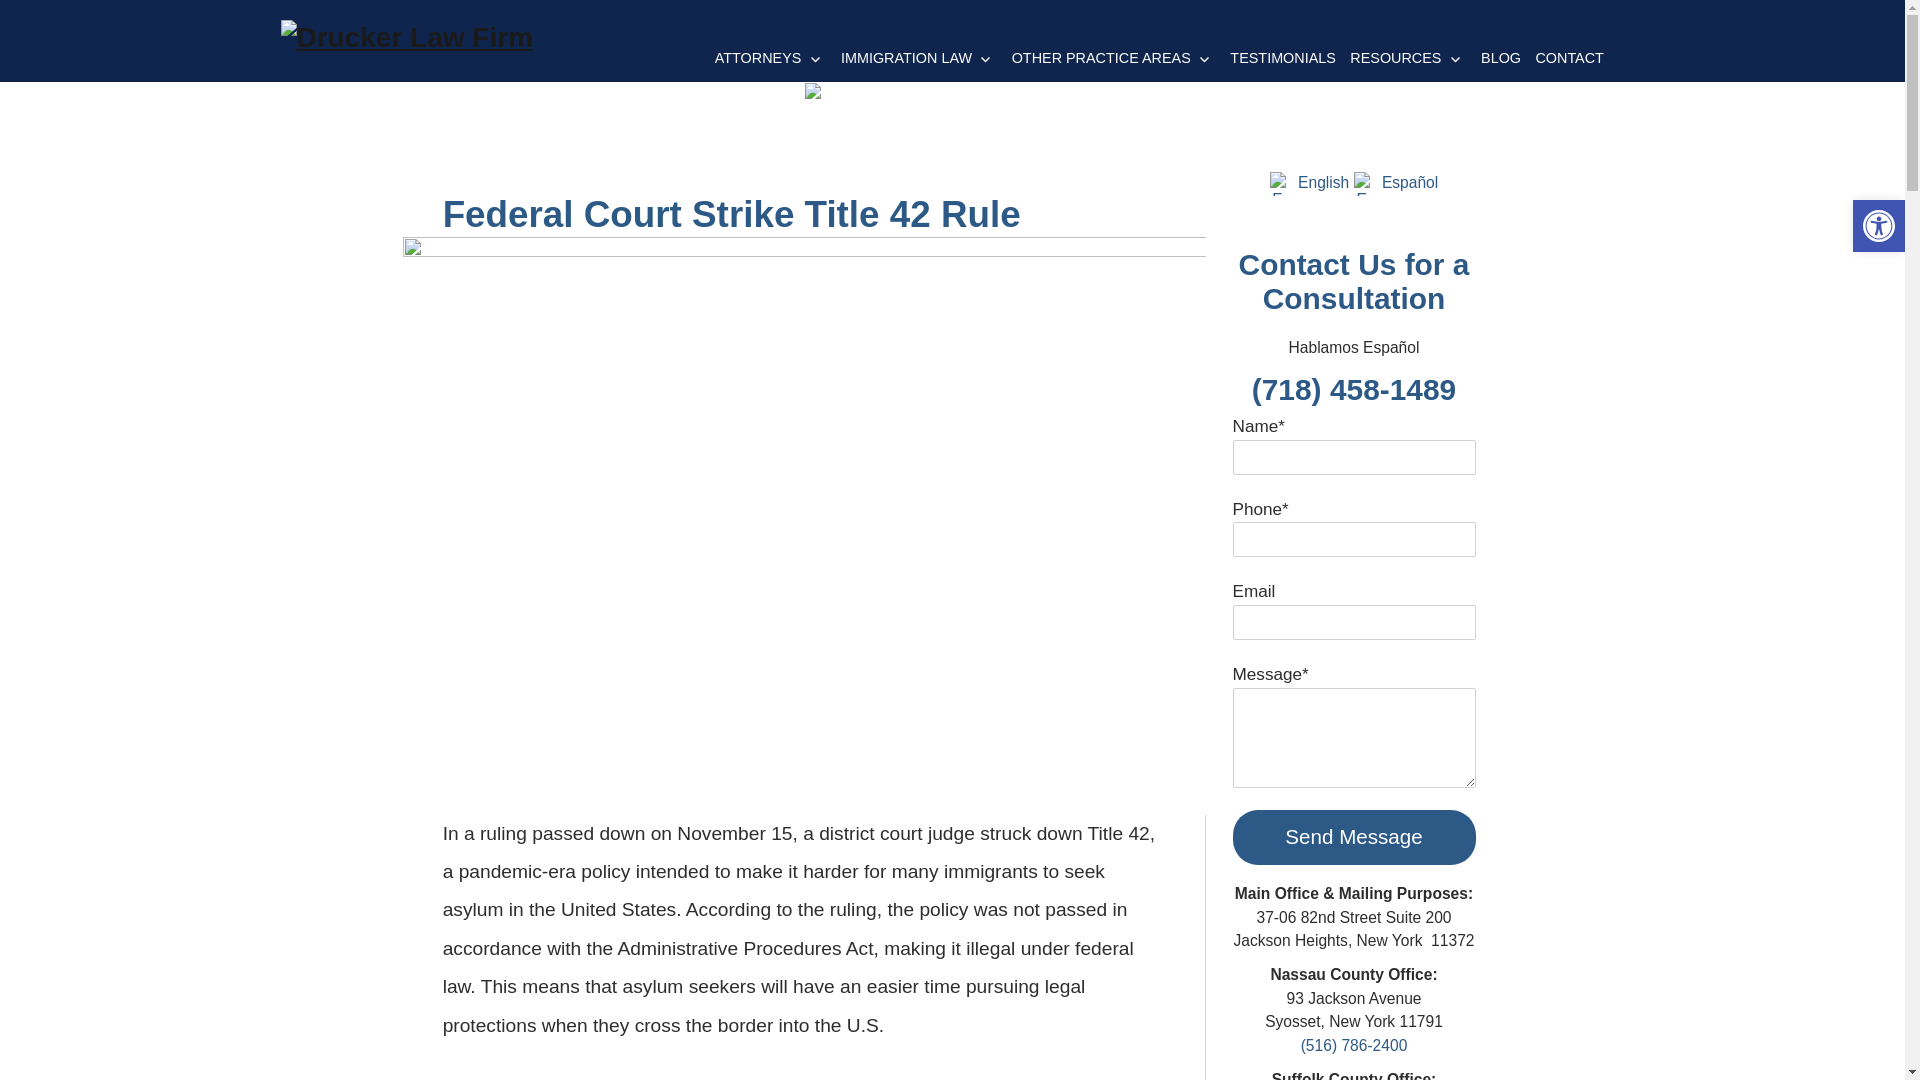  What do you see at coordinates (1408, 49) in the screenshot?
I see `RESOURCES` at bounding box center [1408, 49].